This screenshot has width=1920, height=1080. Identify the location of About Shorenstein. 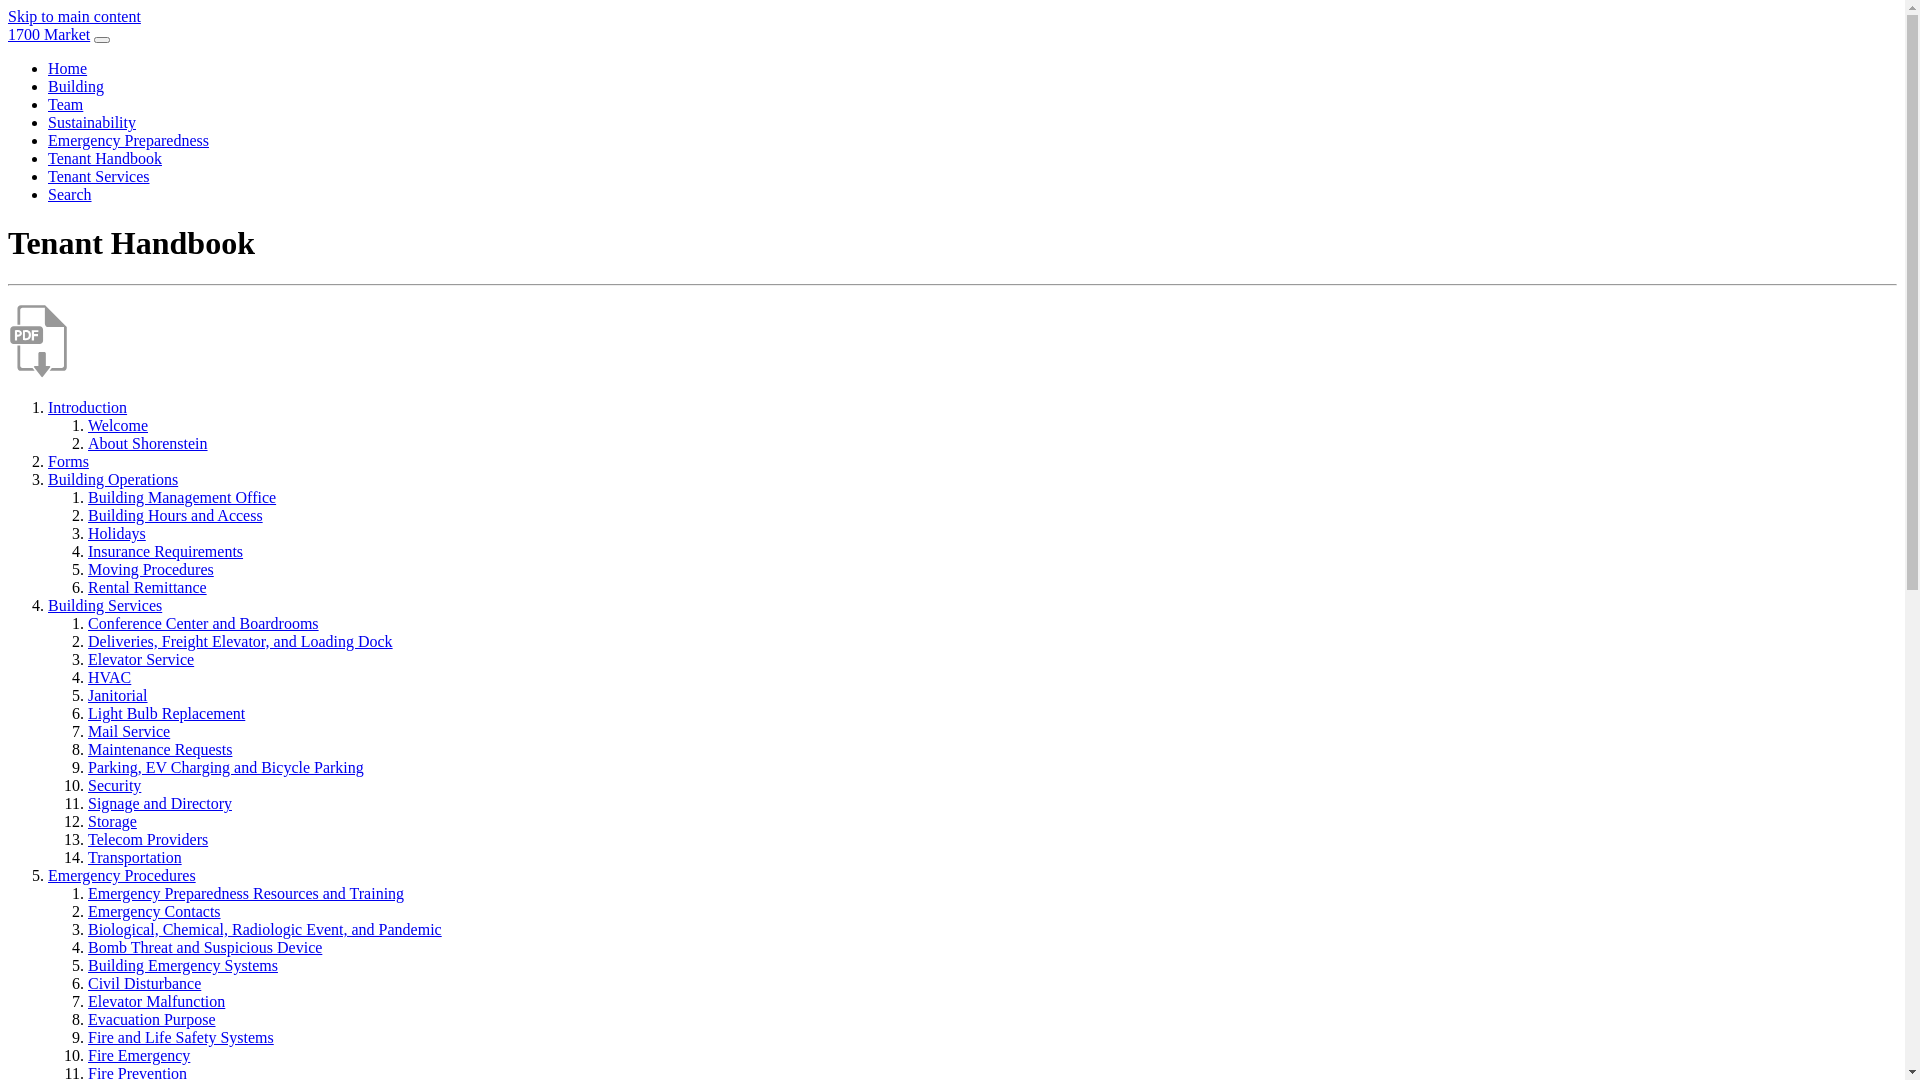
(148, 444).